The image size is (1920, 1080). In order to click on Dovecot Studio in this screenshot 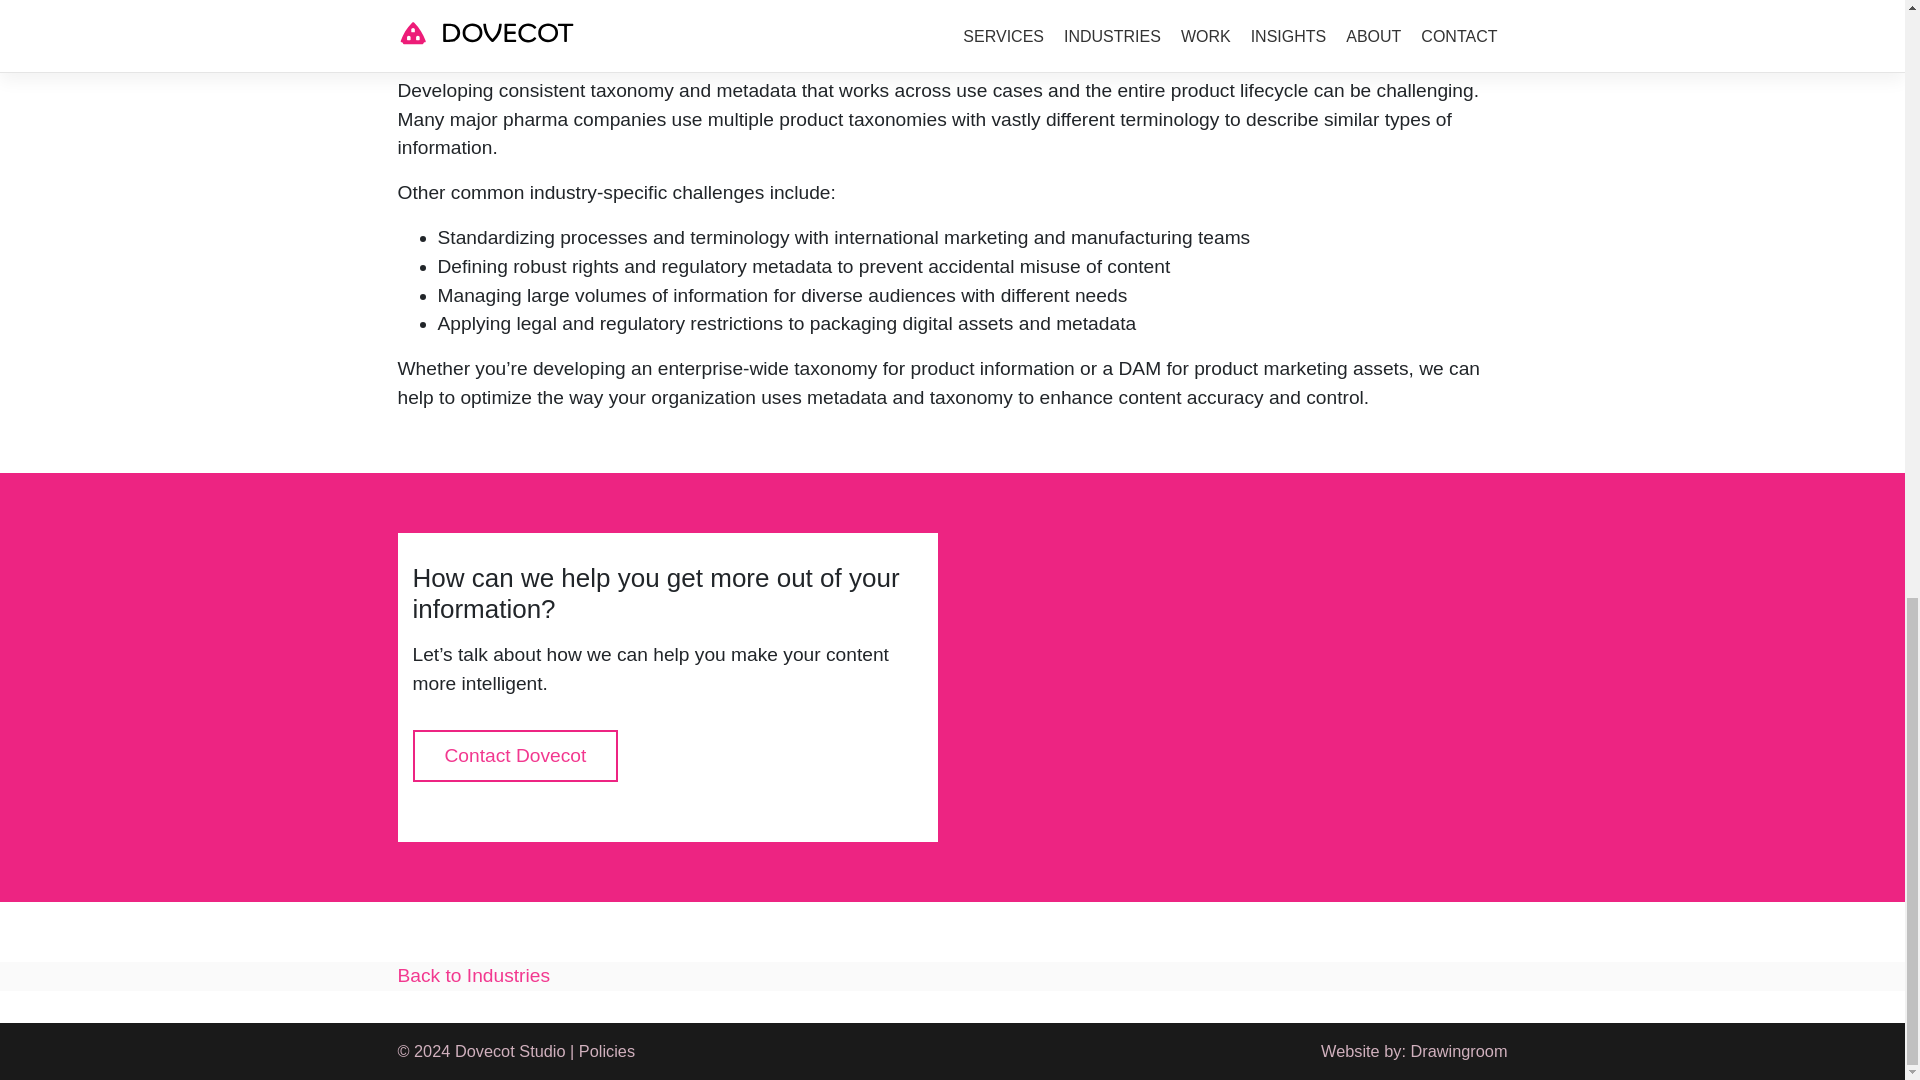, I will do `click(510, 1050)`.